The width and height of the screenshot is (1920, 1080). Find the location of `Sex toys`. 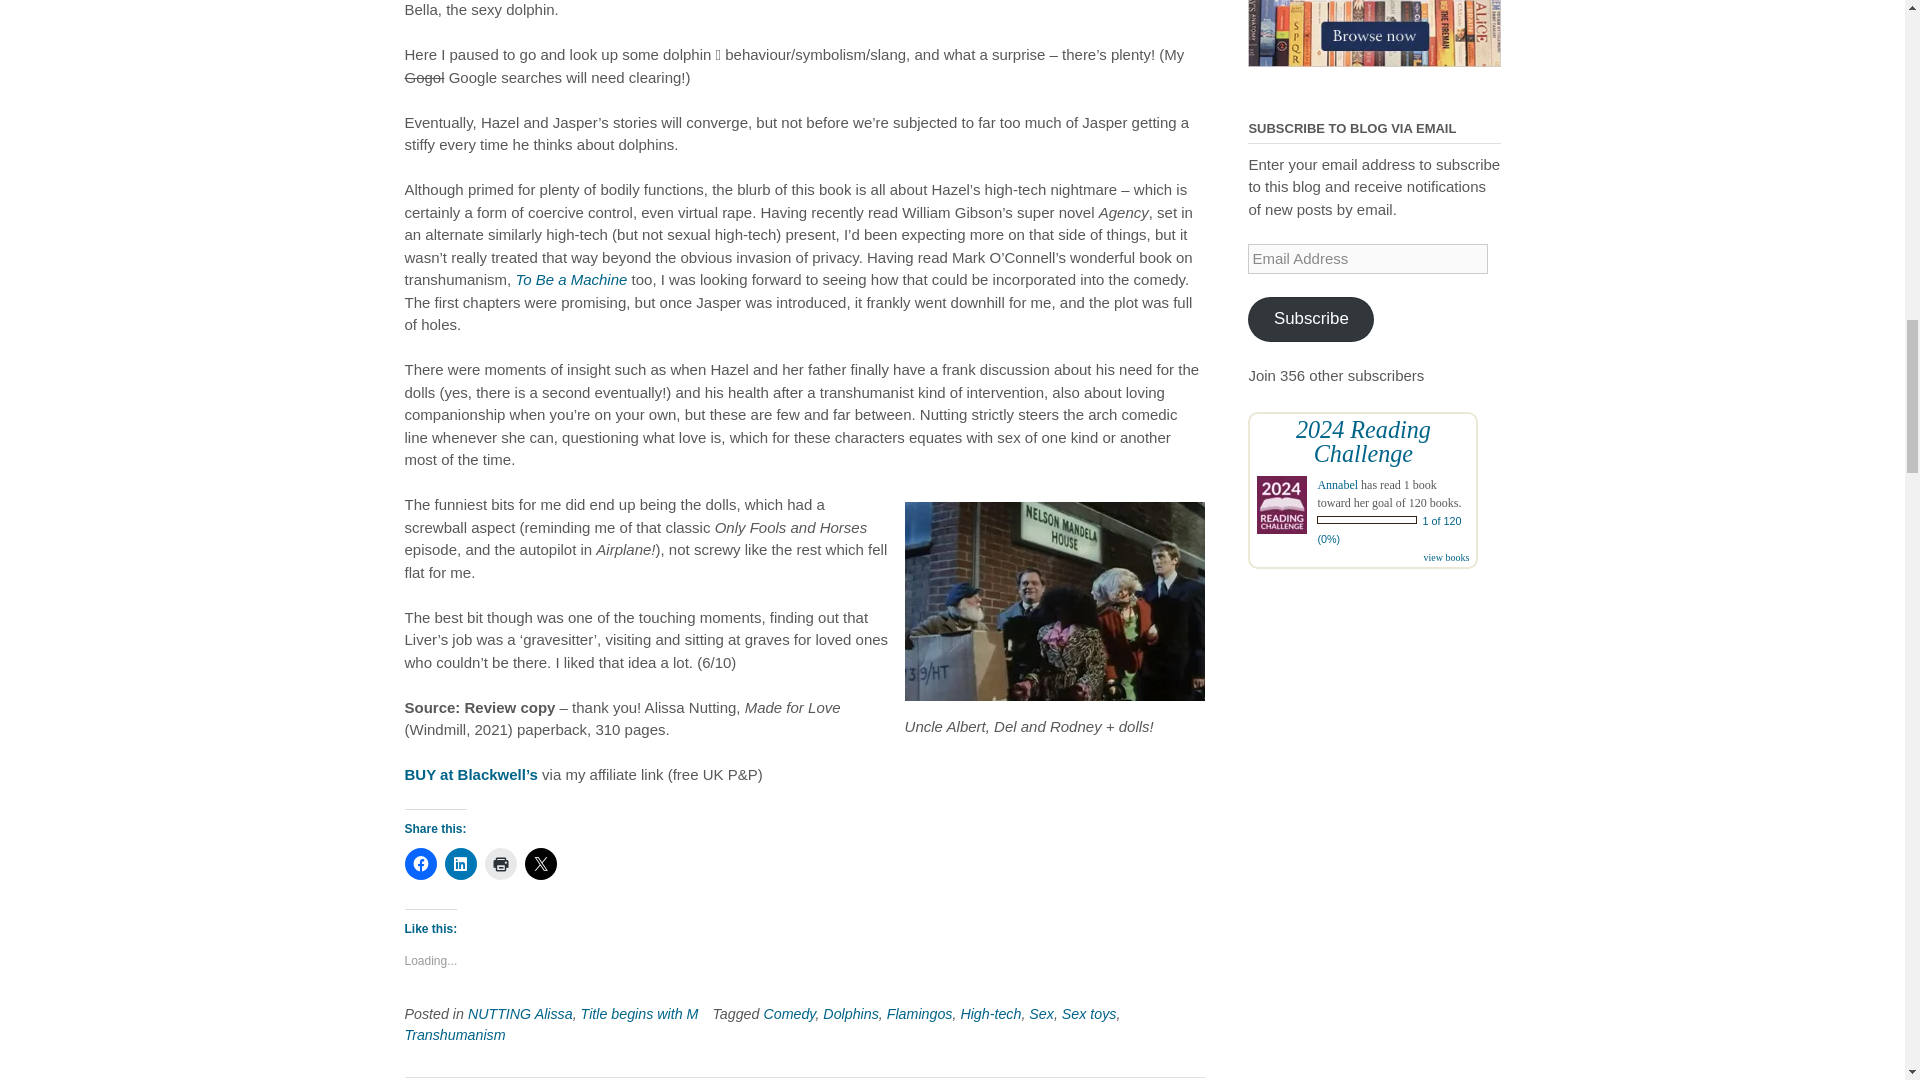

Sex toys is located at coordinates (1089, 1013).